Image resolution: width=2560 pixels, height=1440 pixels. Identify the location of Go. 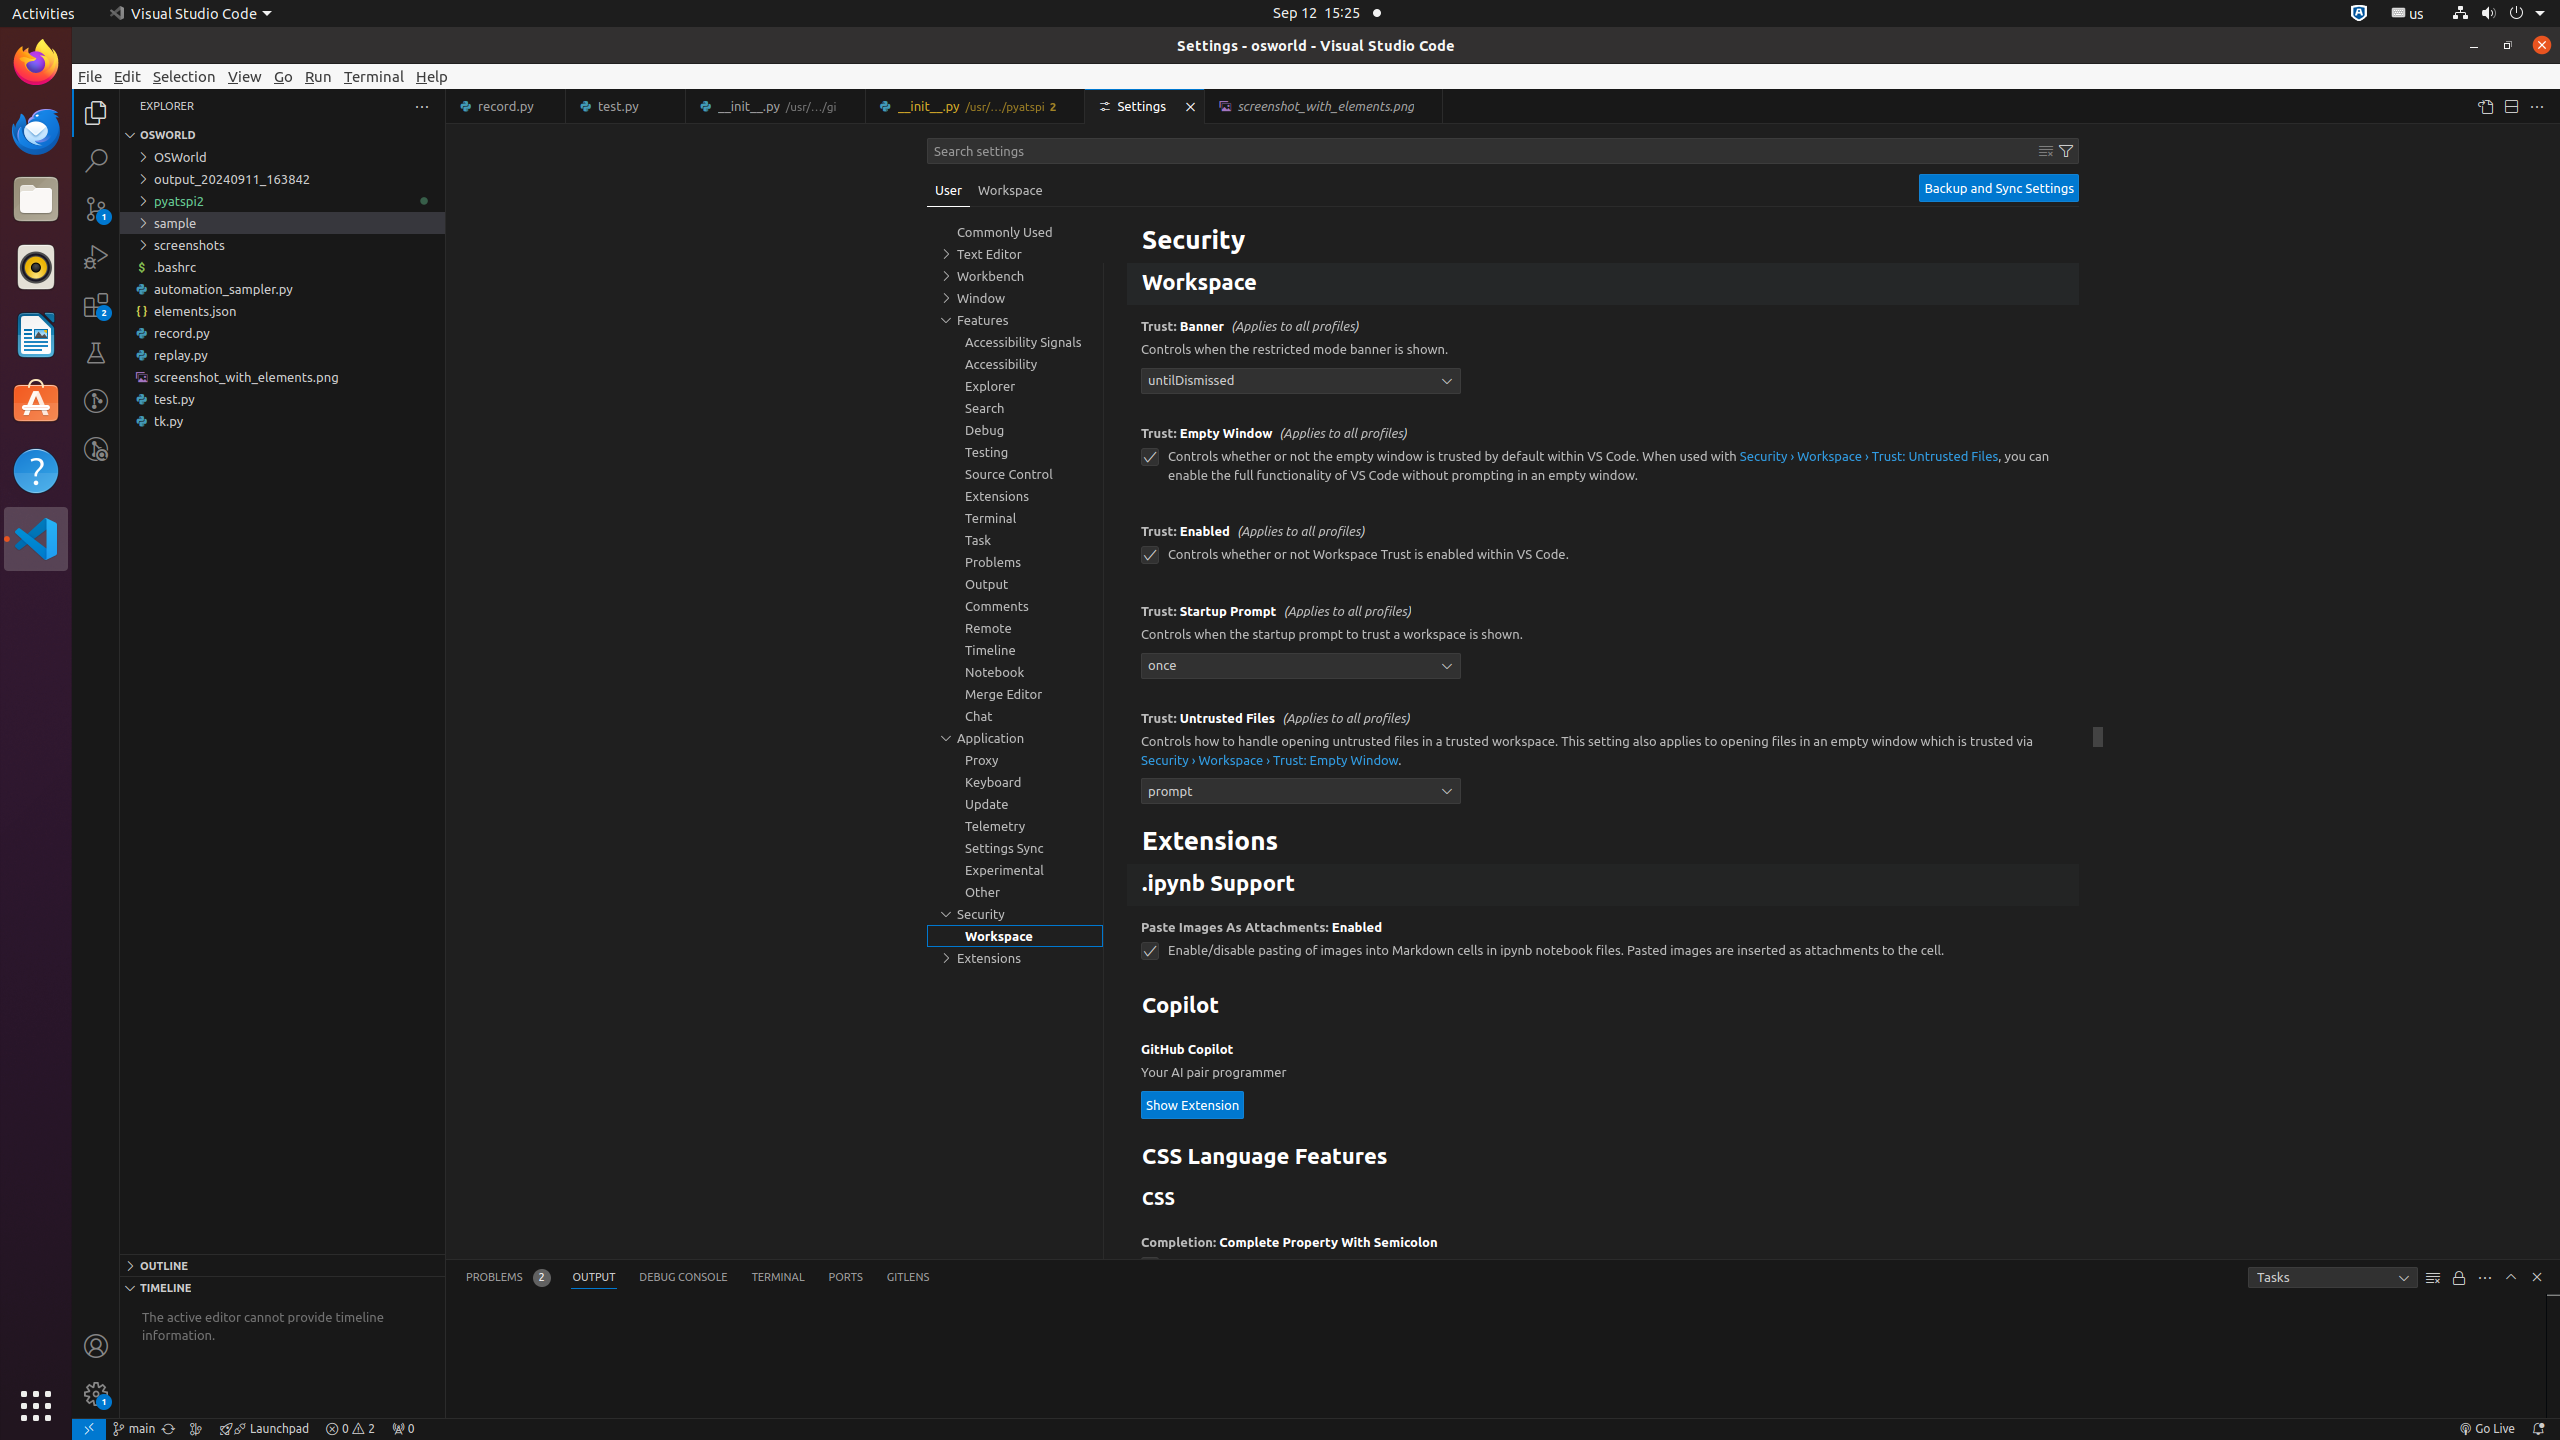
(284, 76).